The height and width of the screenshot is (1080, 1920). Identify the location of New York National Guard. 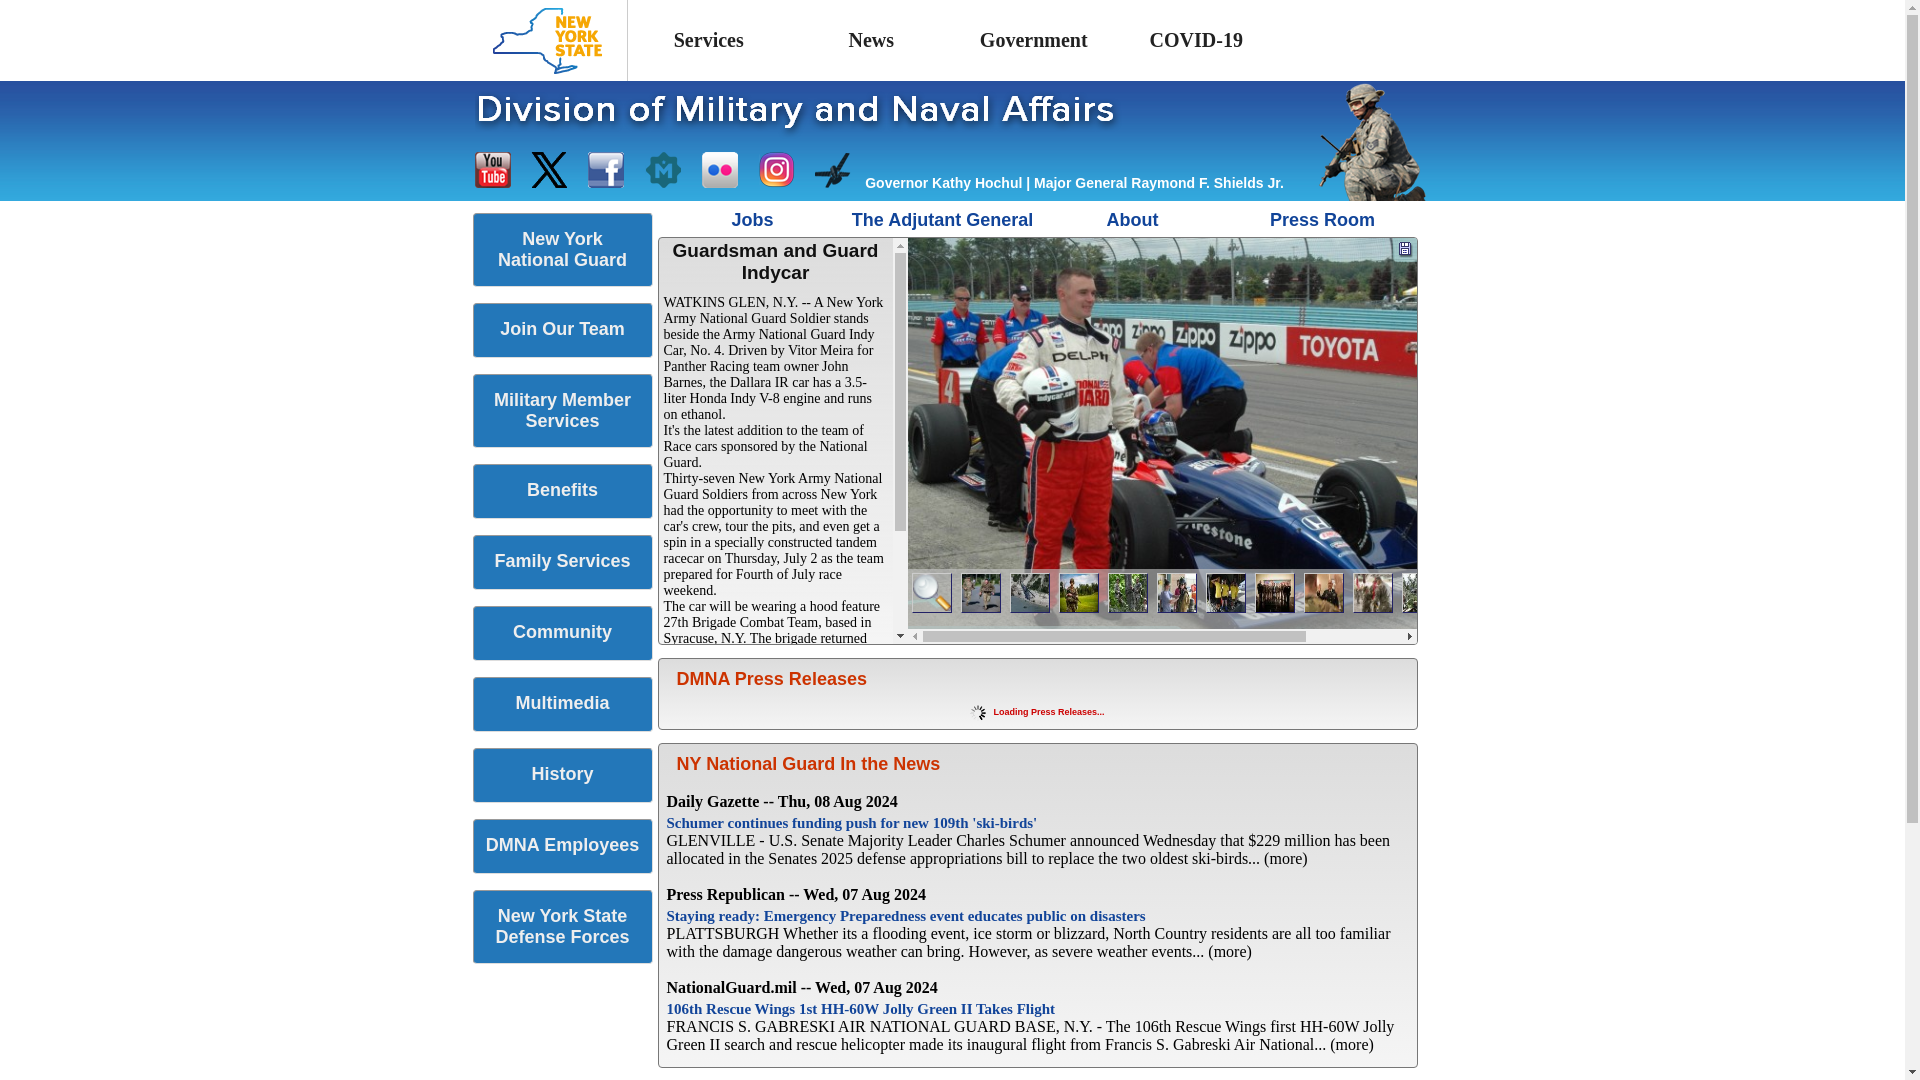
(562, 250).